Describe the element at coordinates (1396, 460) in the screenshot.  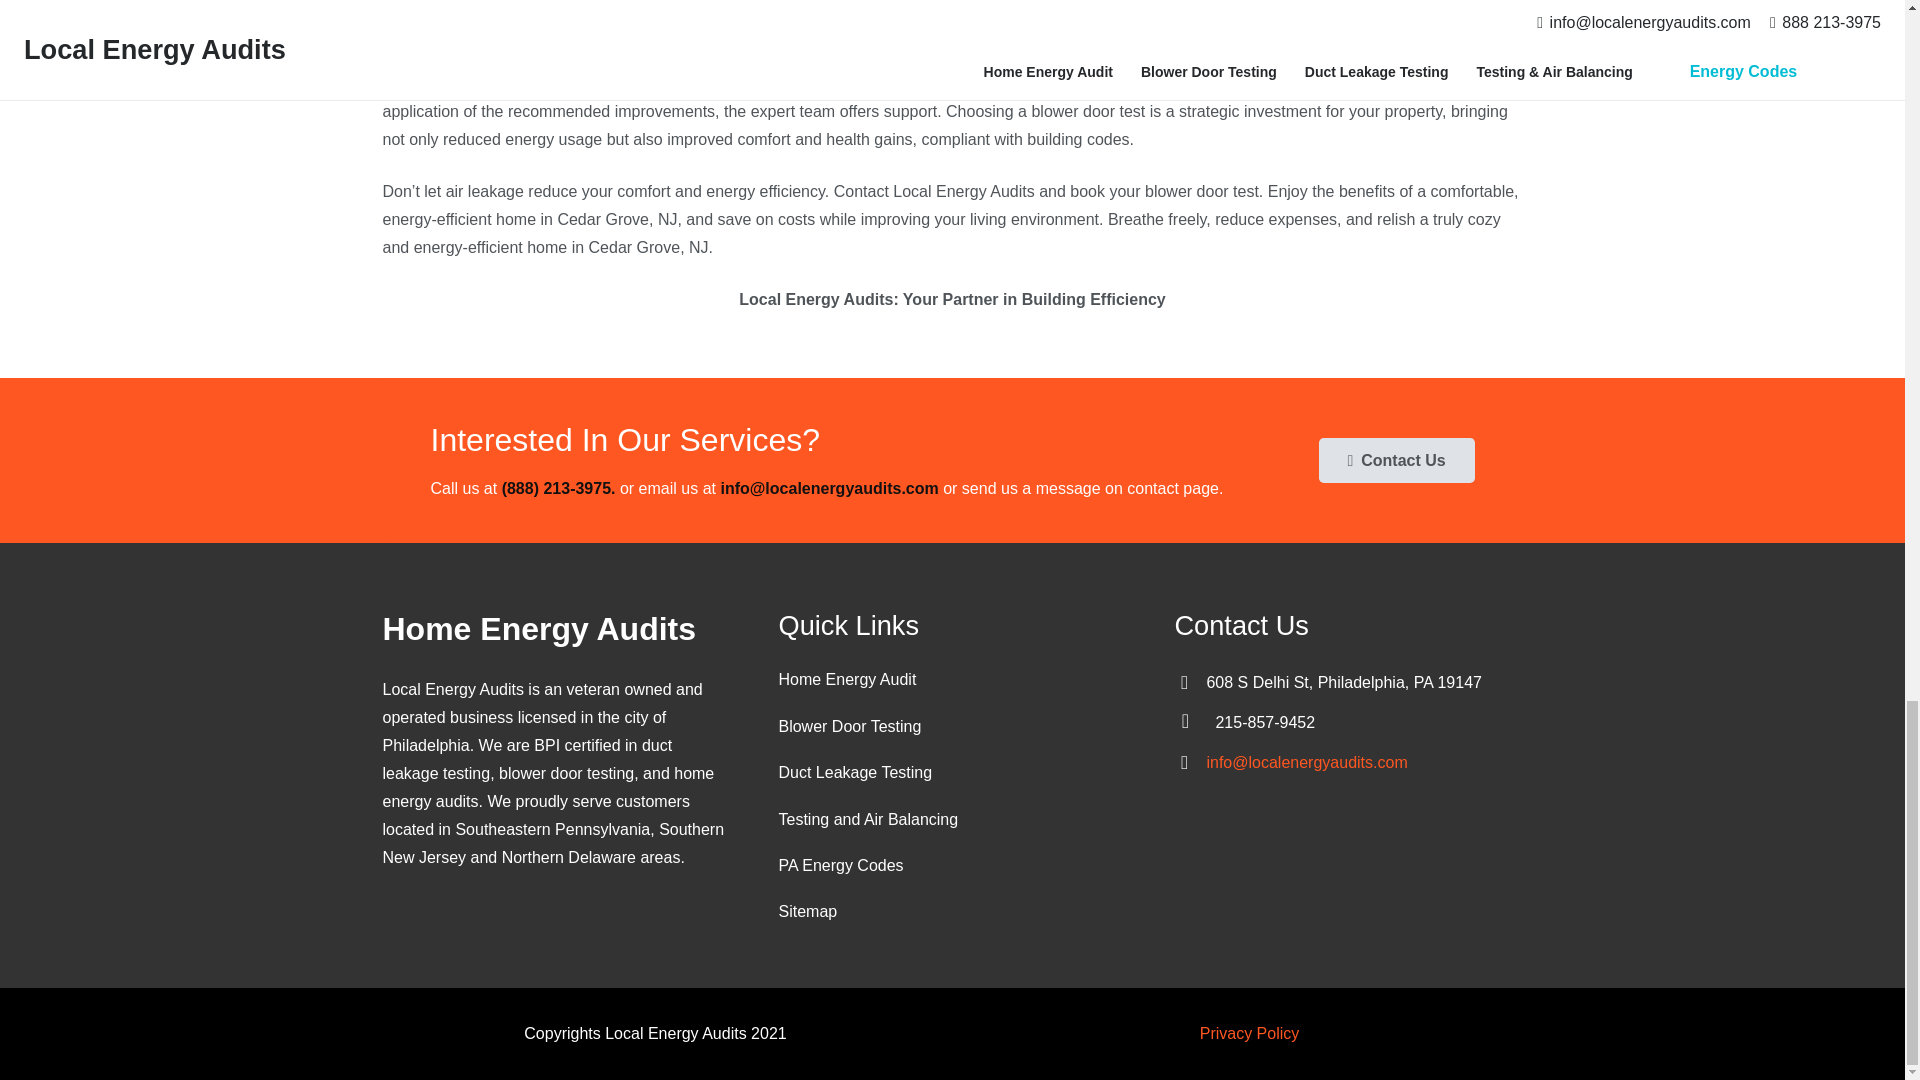
I see `Contact Us` at that location.